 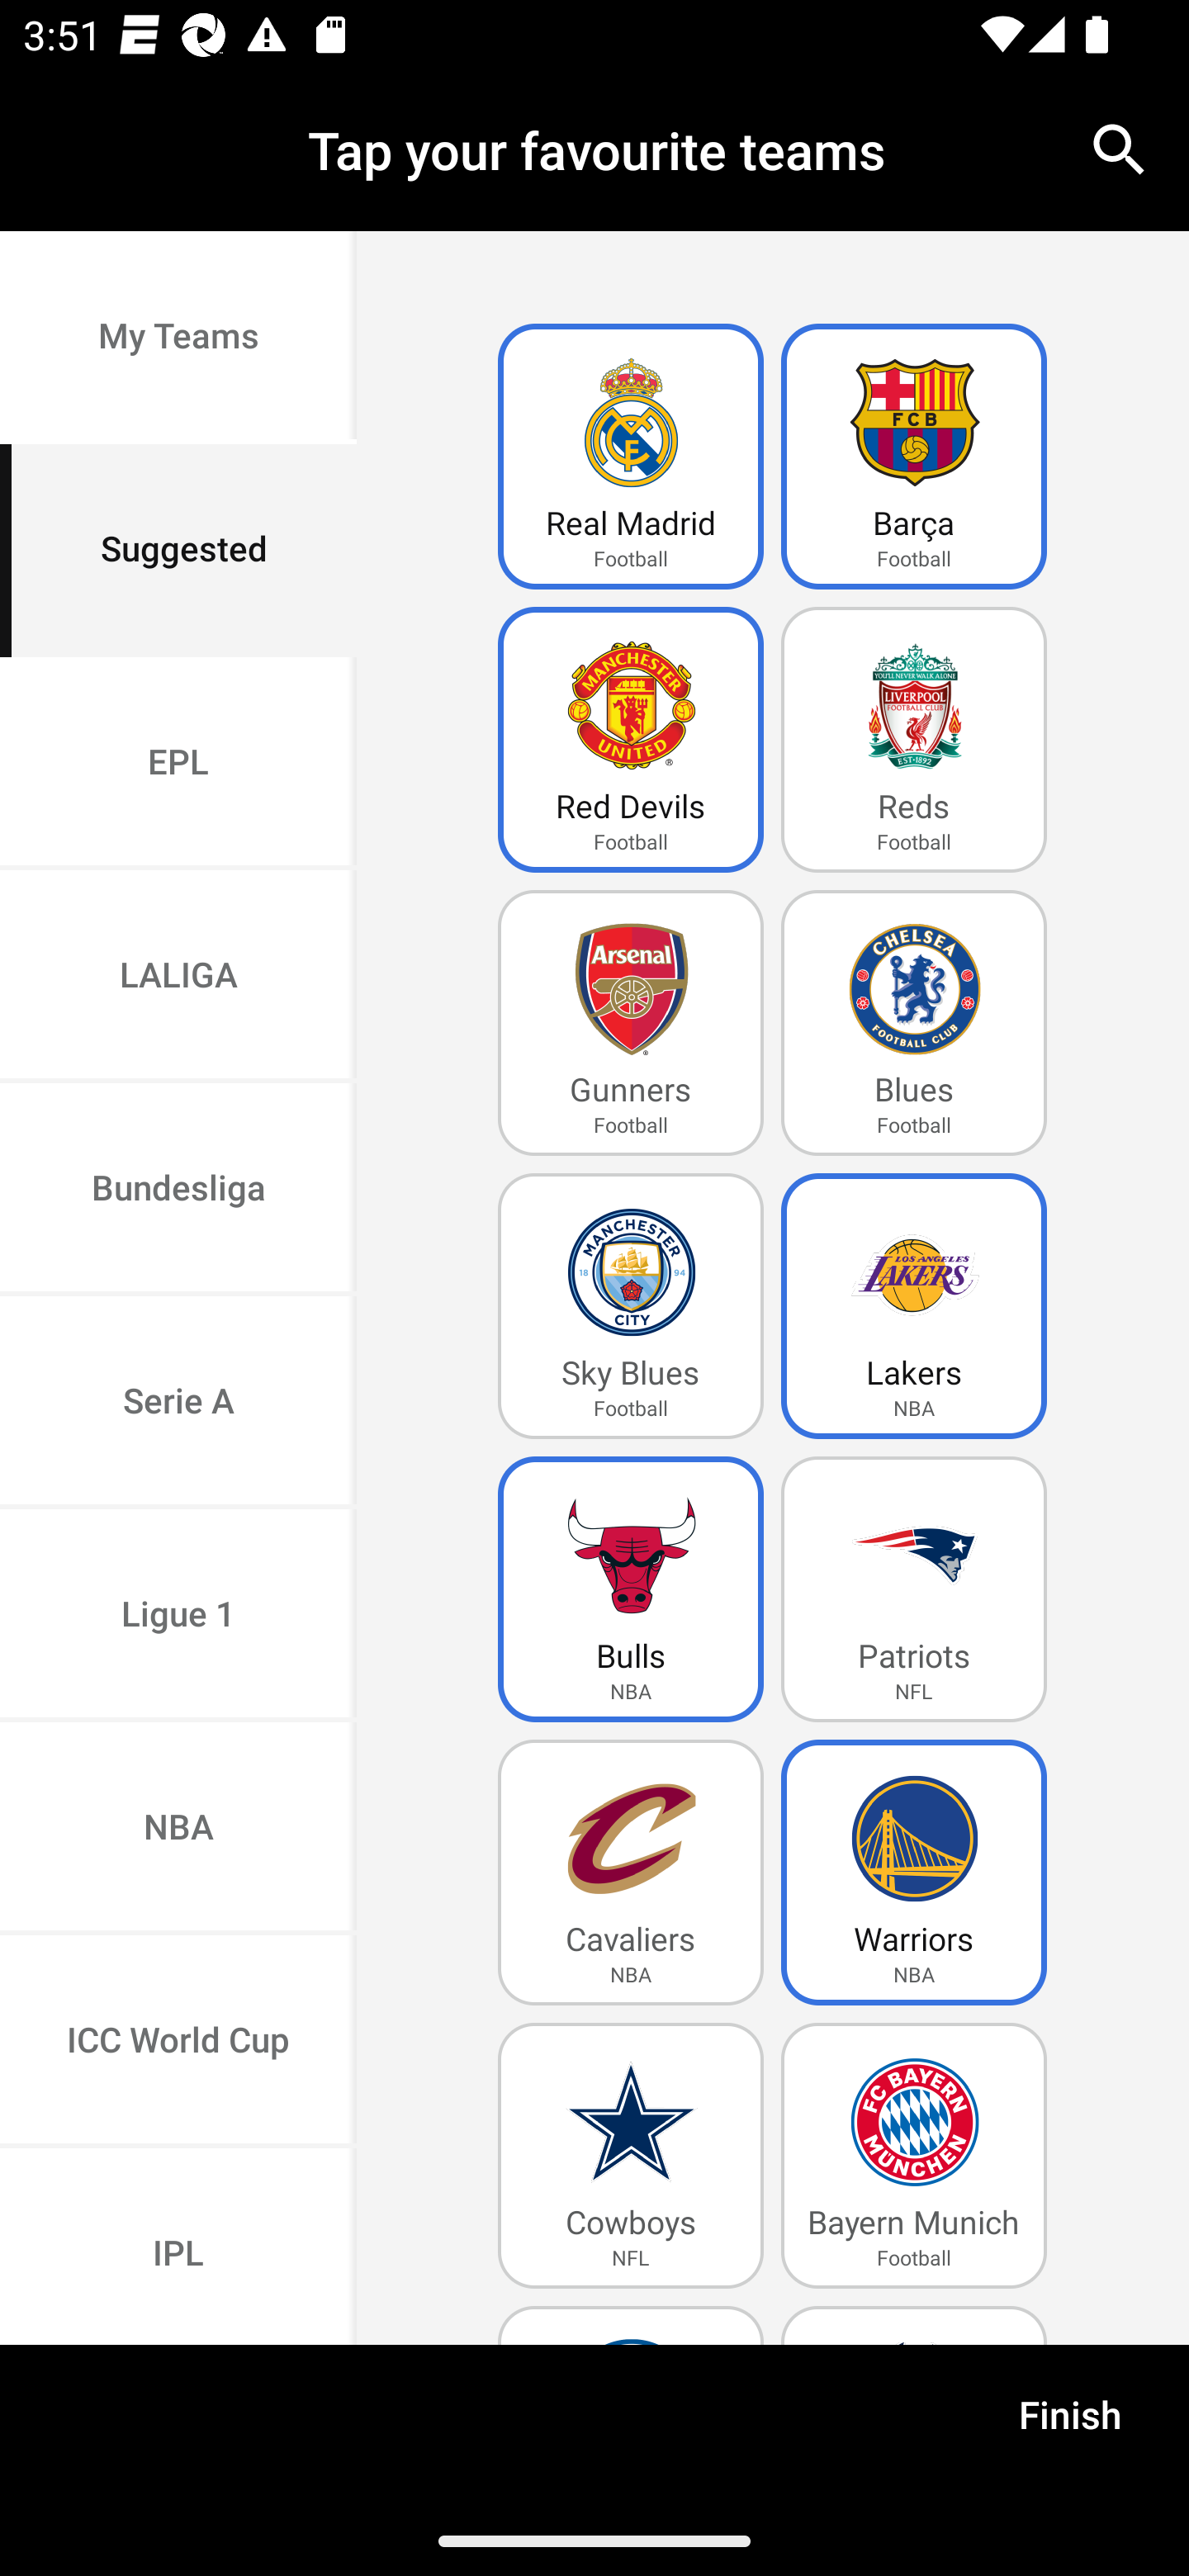 What do you see at coordinates (914, 2155) in the screenshot?
I see `Bayern Munich Bayern Munich Football` at bounding box center [914, 2155].